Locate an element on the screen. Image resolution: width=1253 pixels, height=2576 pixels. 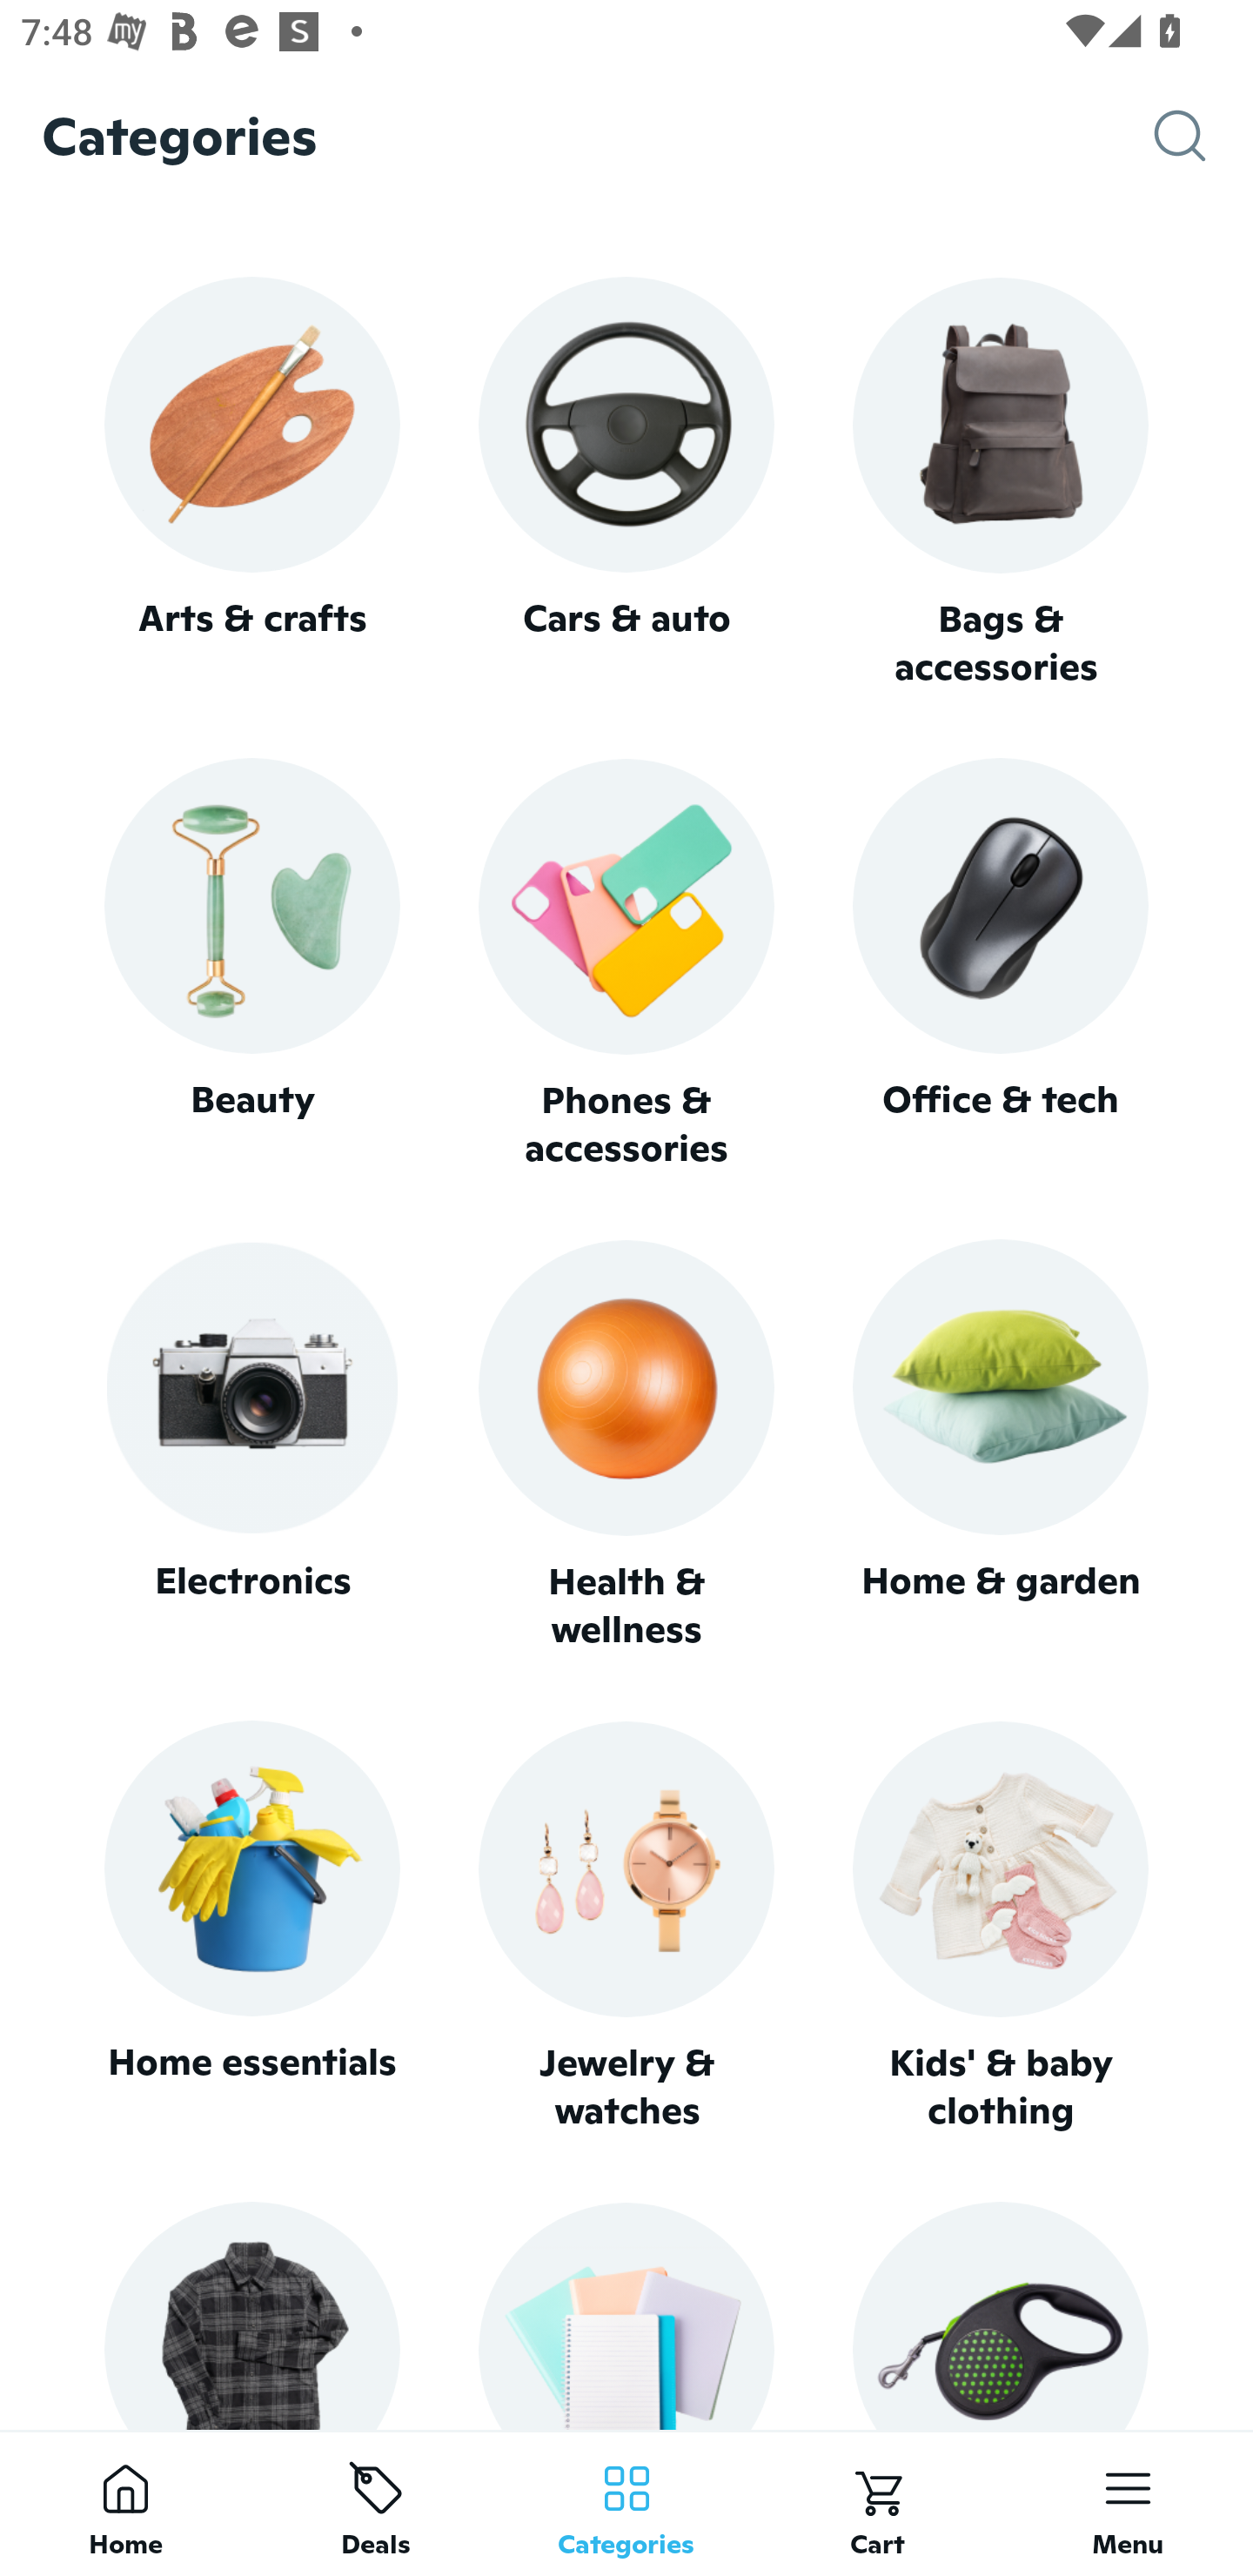
Home essentials is located at coordinates (251, 1927).